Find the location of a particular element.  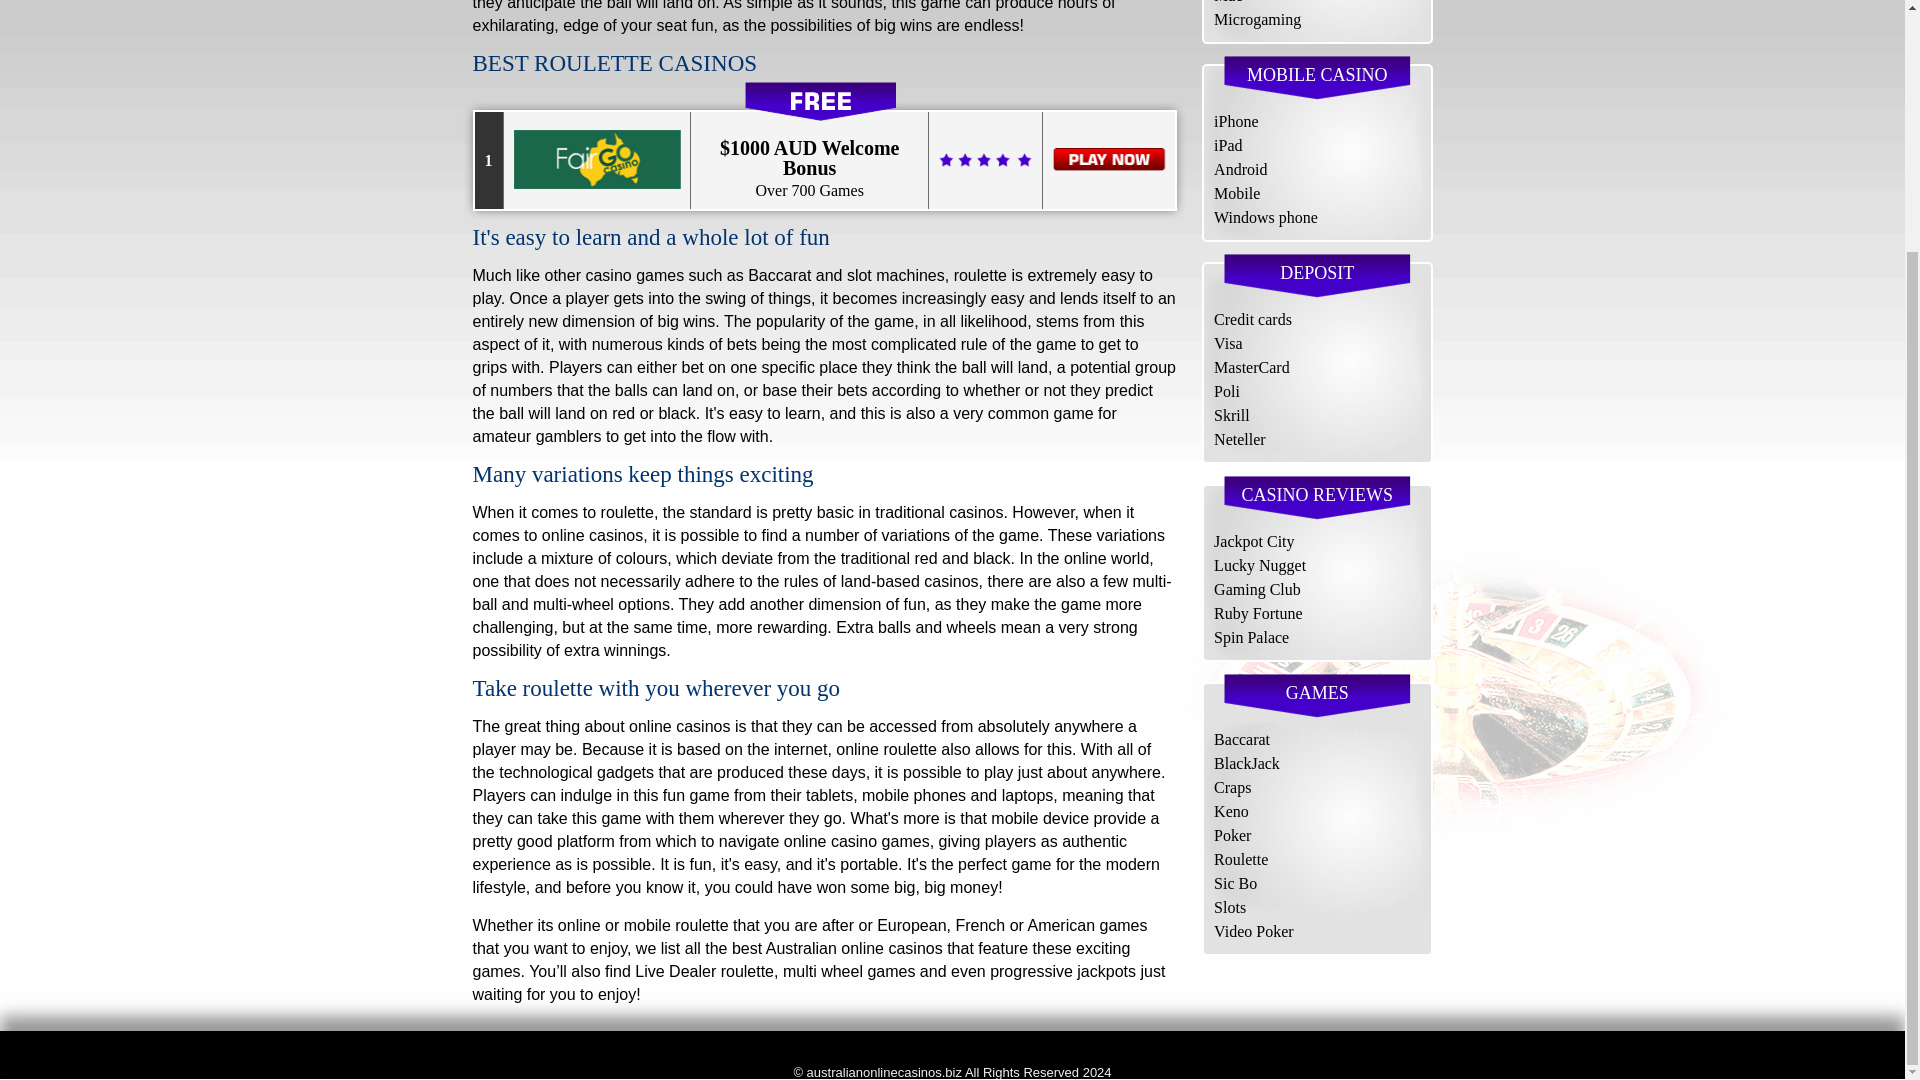

Android is located at coordinates (1240, 169).